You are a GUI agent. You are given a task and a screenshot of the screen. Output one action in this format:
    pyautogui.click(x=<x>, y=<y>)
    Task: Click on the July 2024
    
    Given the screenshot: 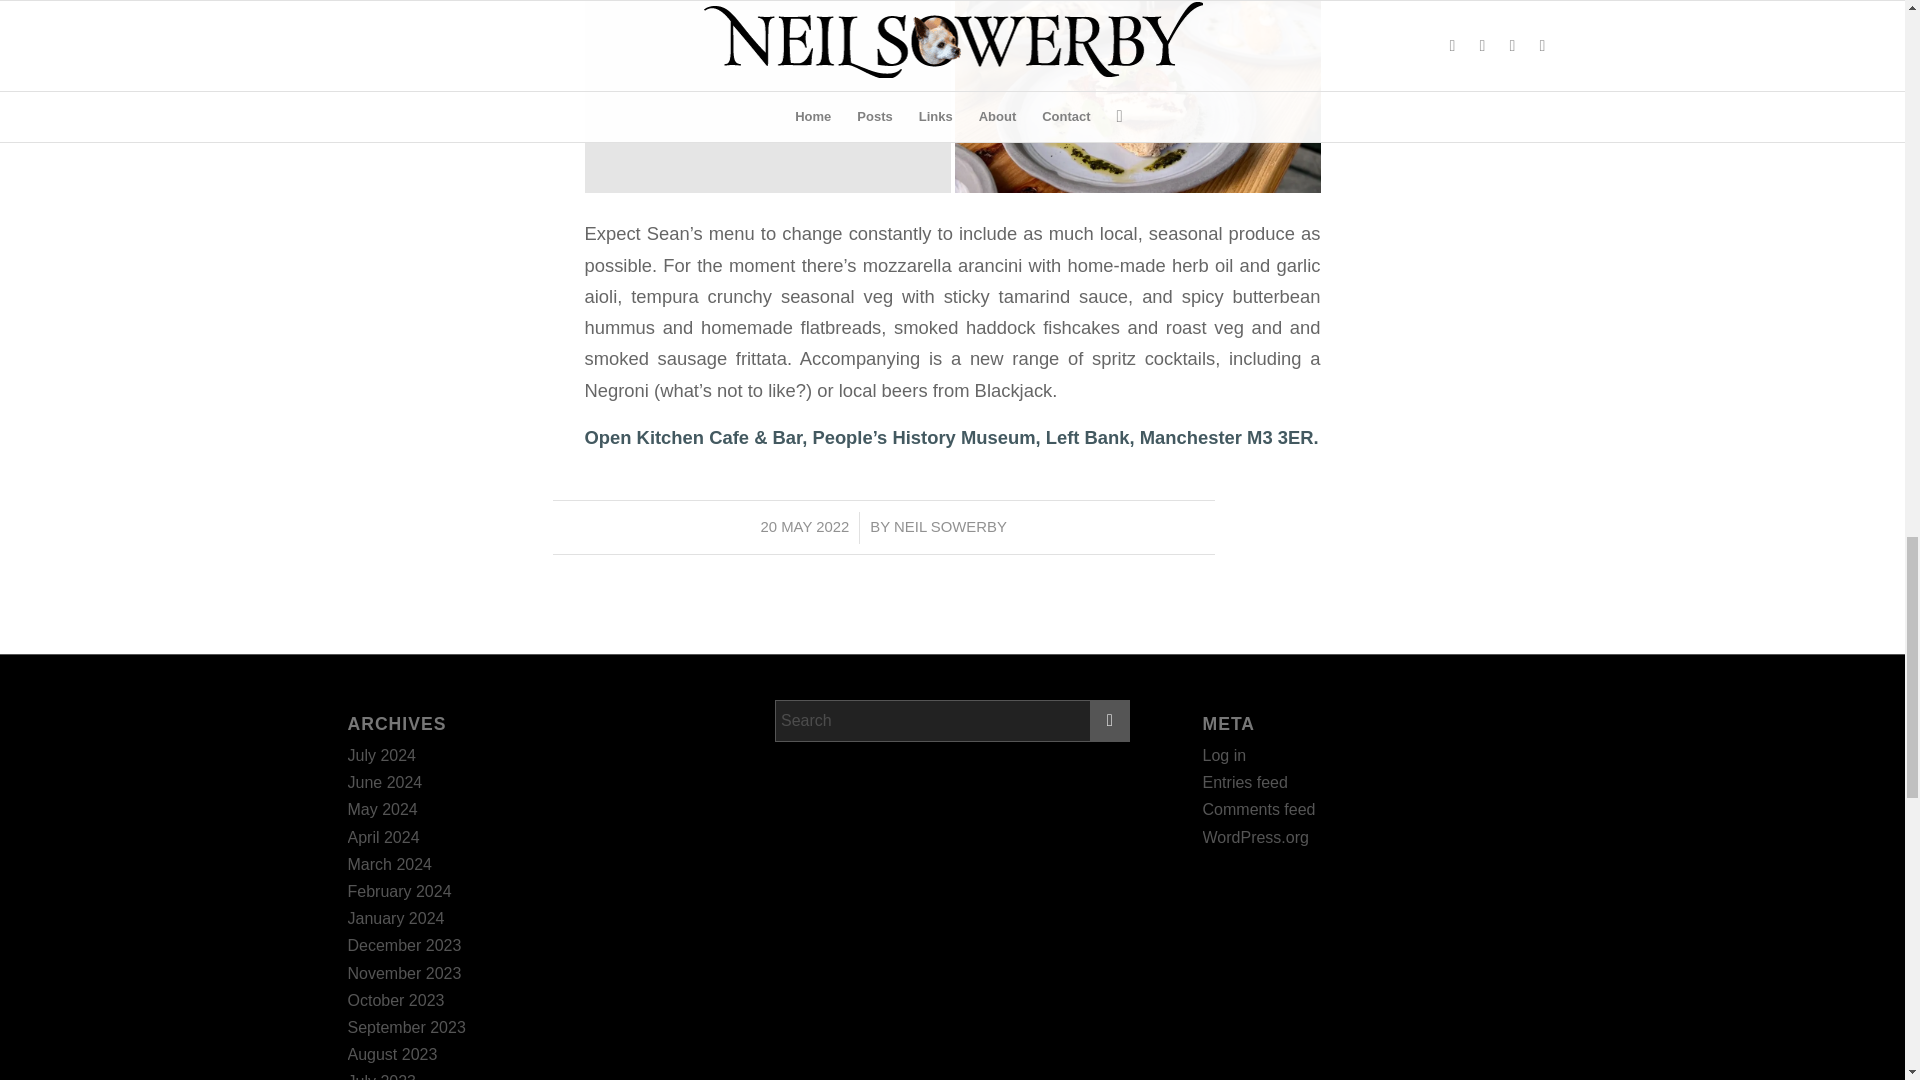 What is the action you would take?
    pyautogui.click(x=382, y=755)
    